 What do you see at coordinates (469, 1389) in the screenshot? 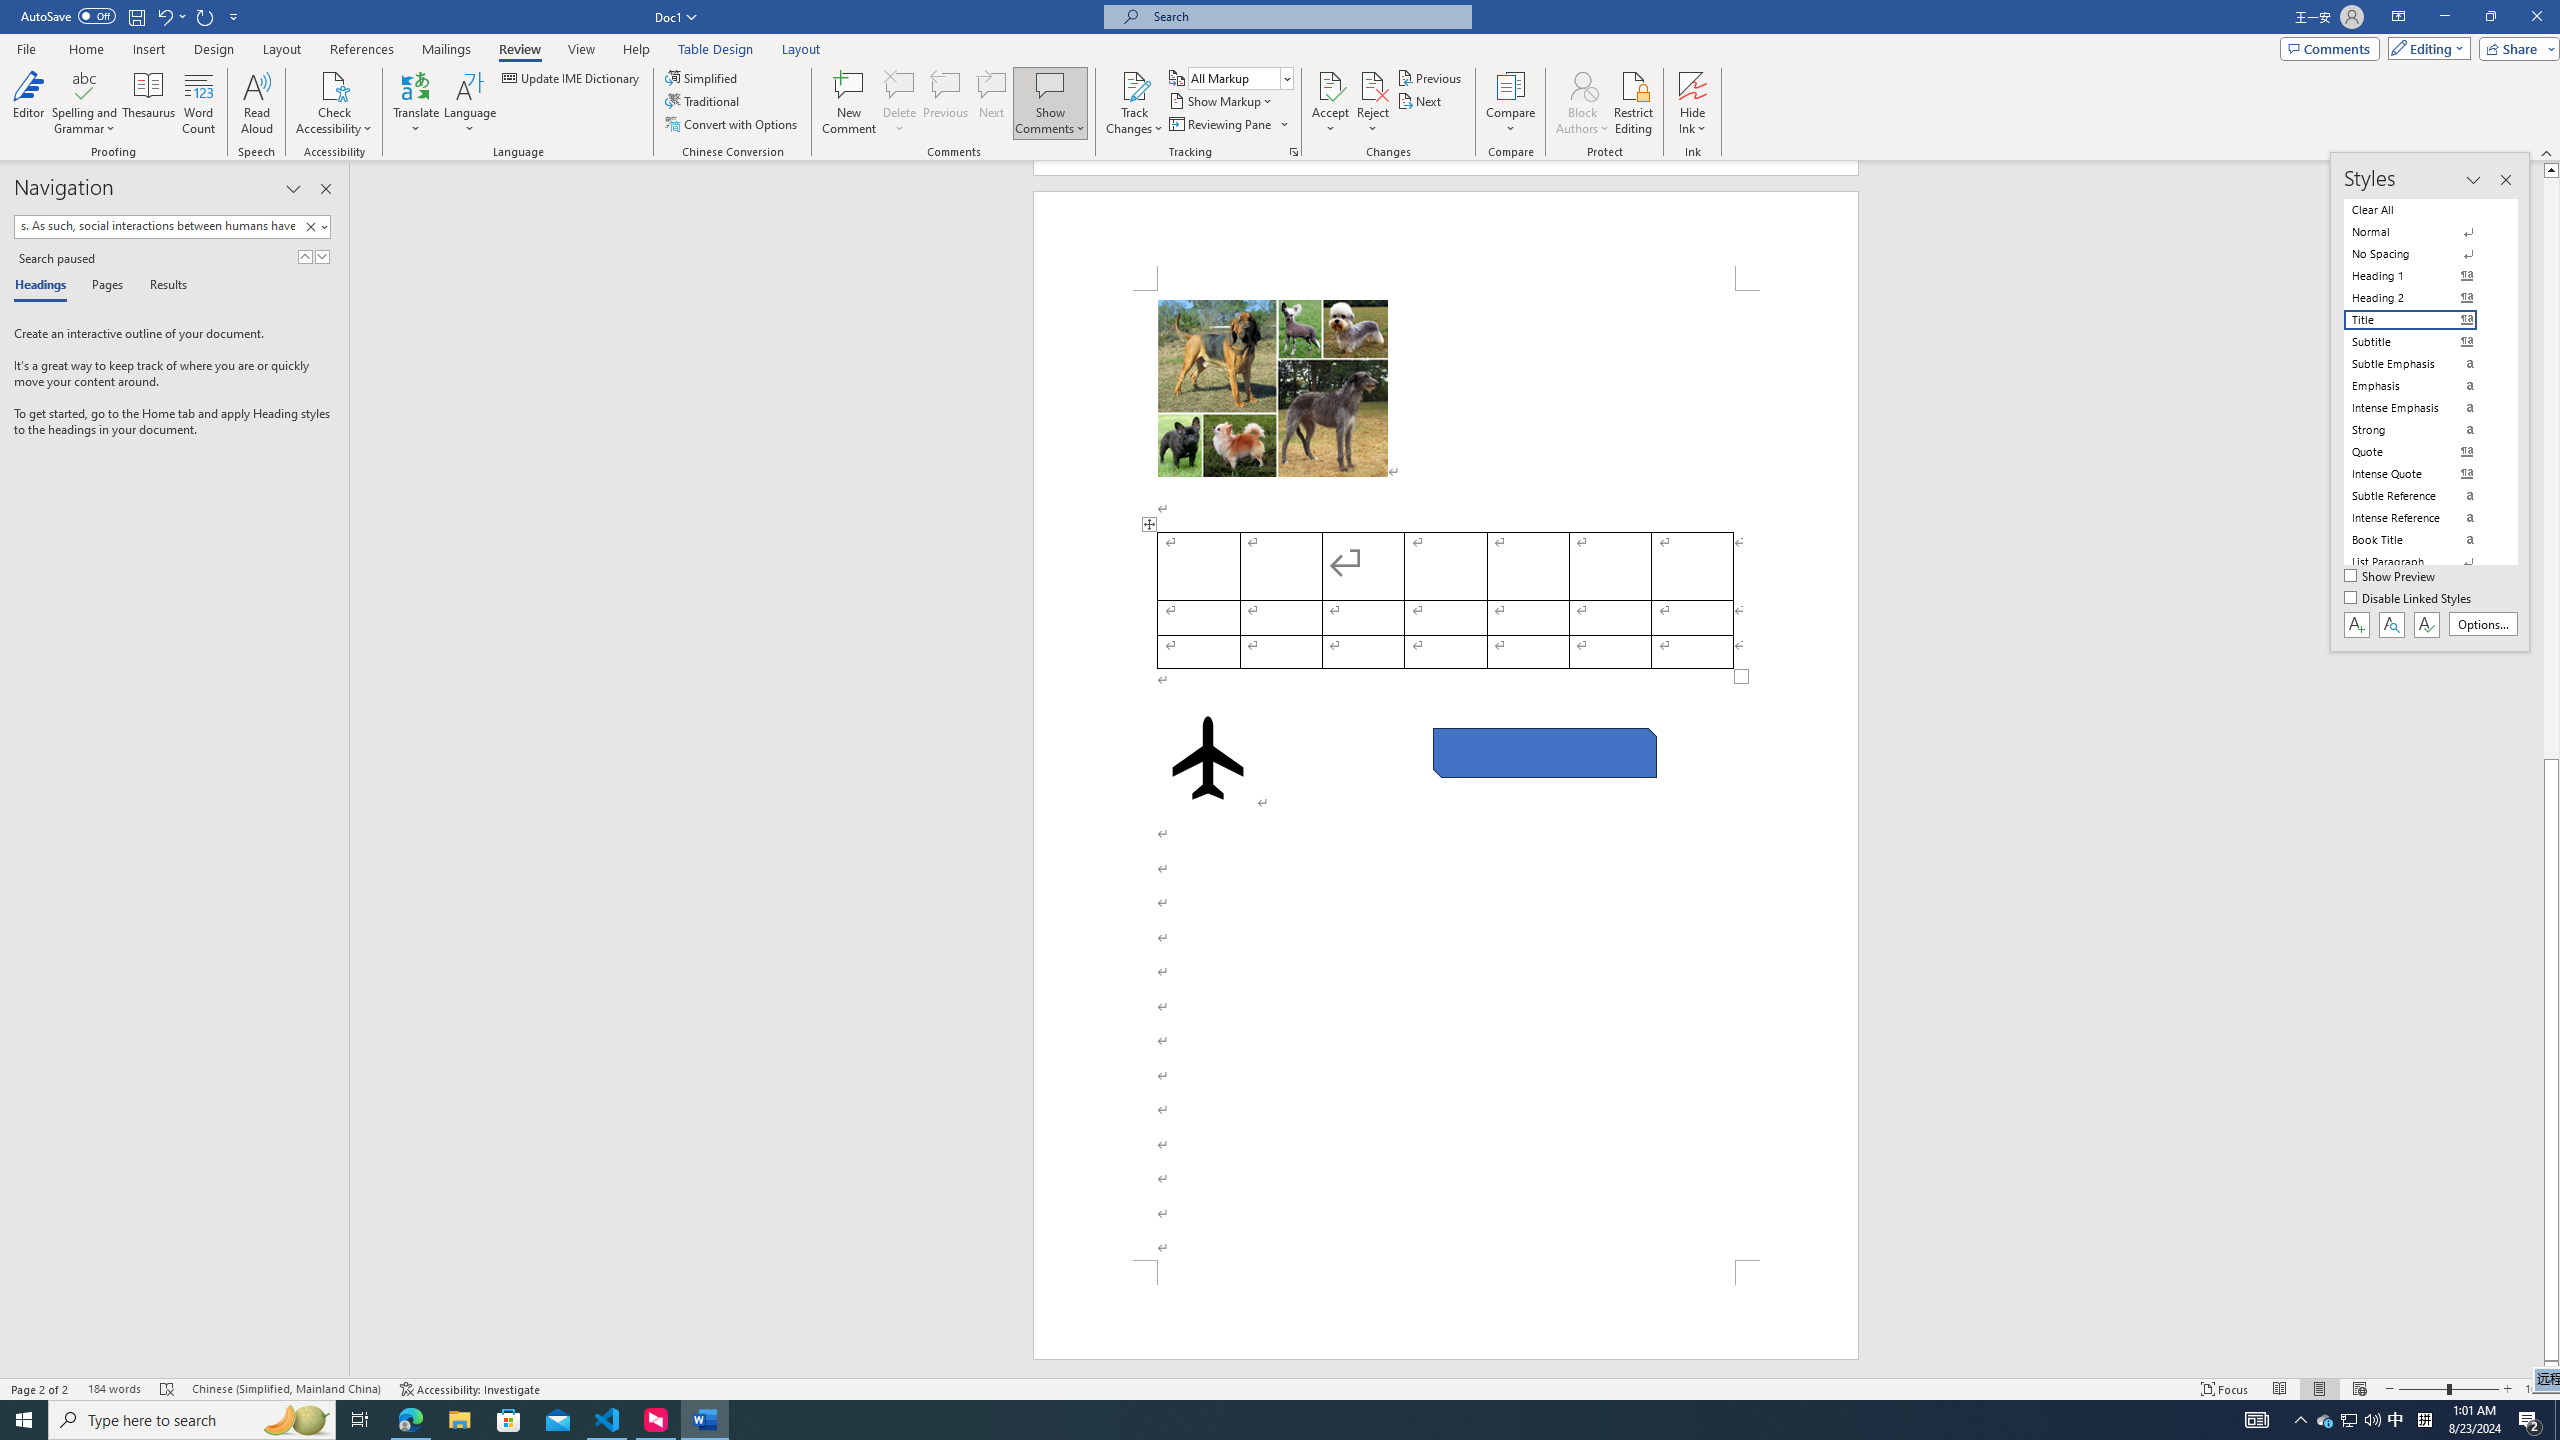
I see `Accessibility Checker Accessibility: Investigate` at bounding box center [469, 1389].